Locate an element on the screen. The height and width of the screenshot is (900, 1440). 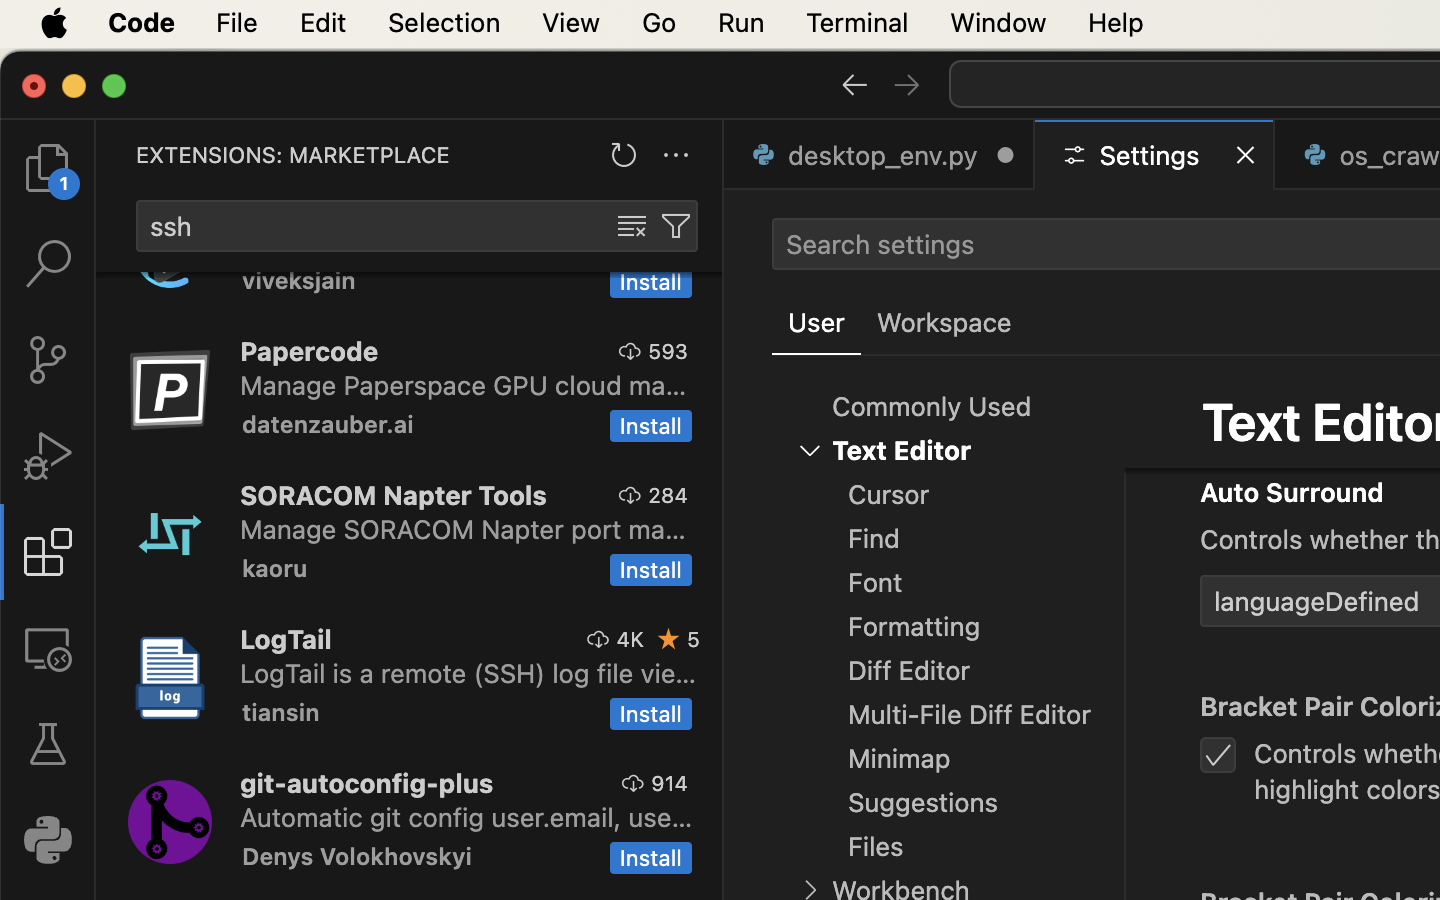
0 is located at coordinates (944, 323).